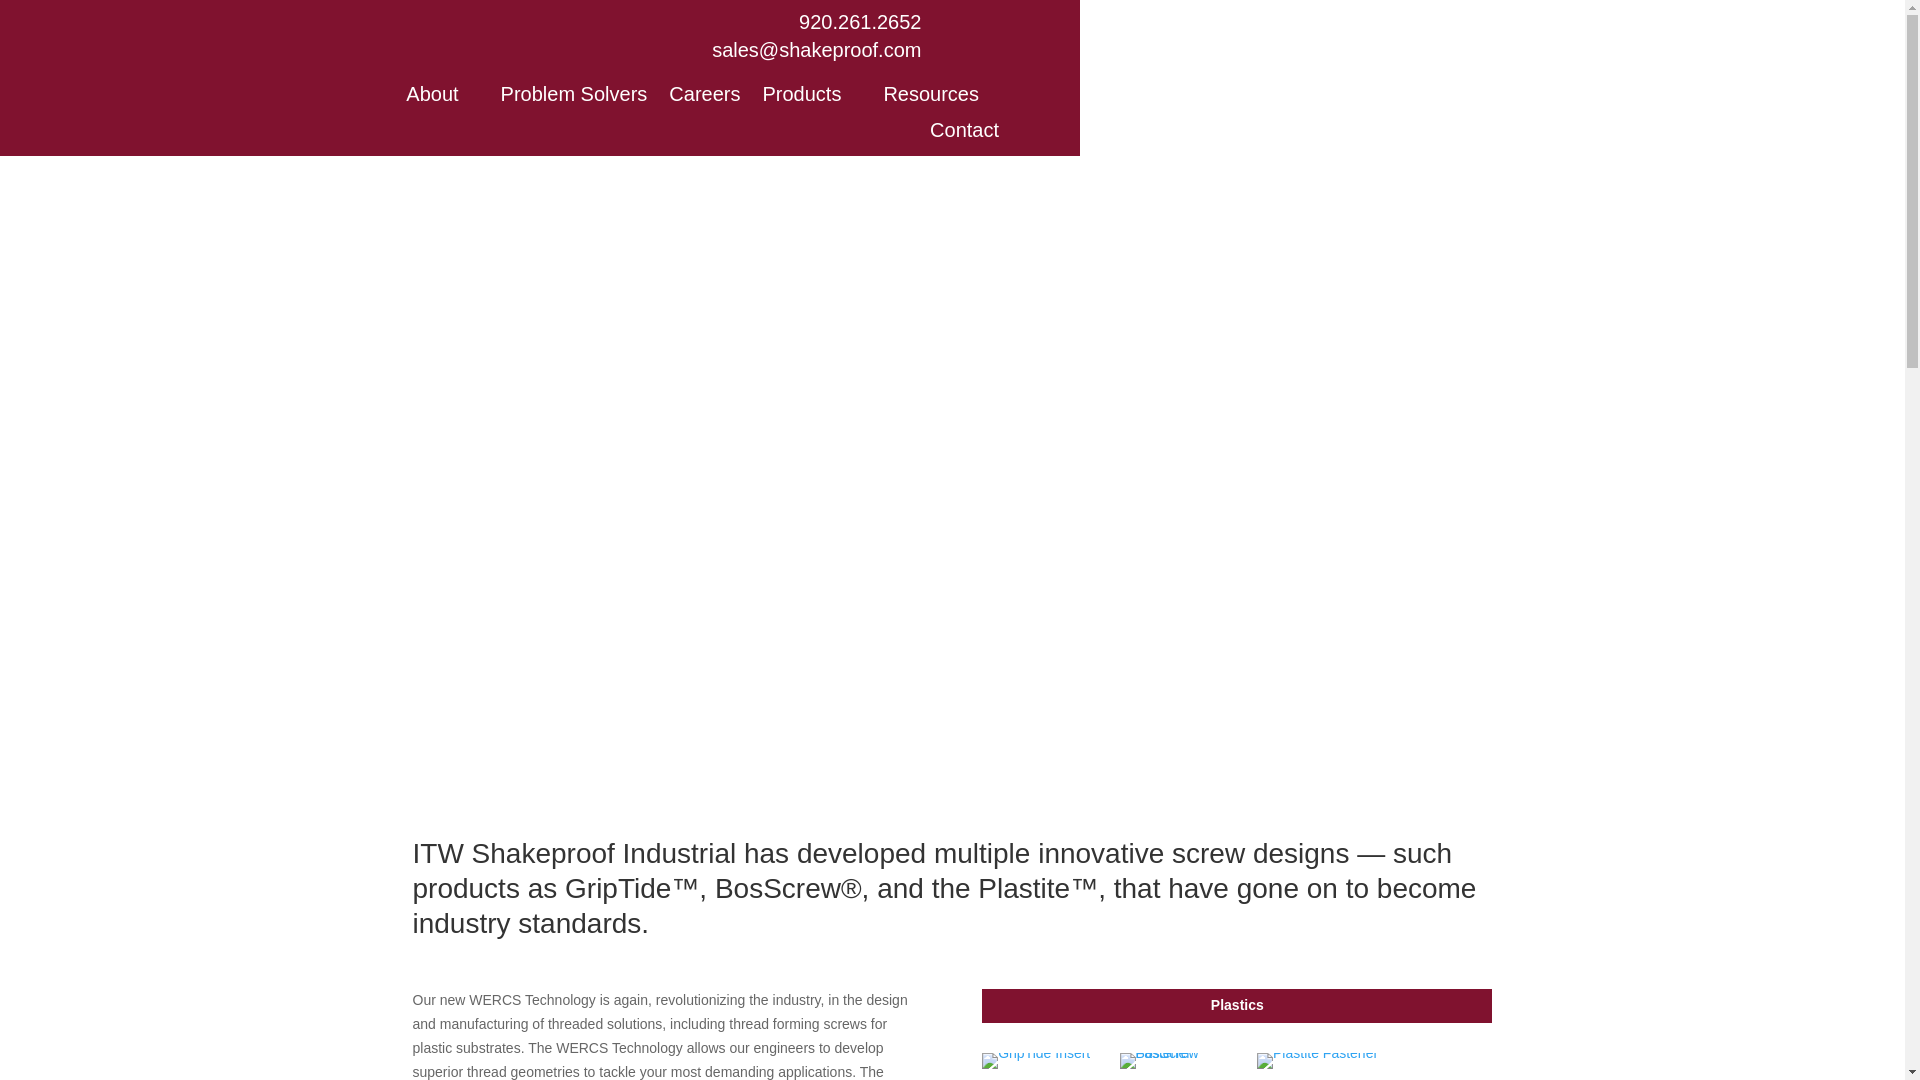 This screenshot has width=1920, height=1080. What do you see at coordinates (442, 99) in the screenshot?
I see `About` at bounding box center [442, 99].